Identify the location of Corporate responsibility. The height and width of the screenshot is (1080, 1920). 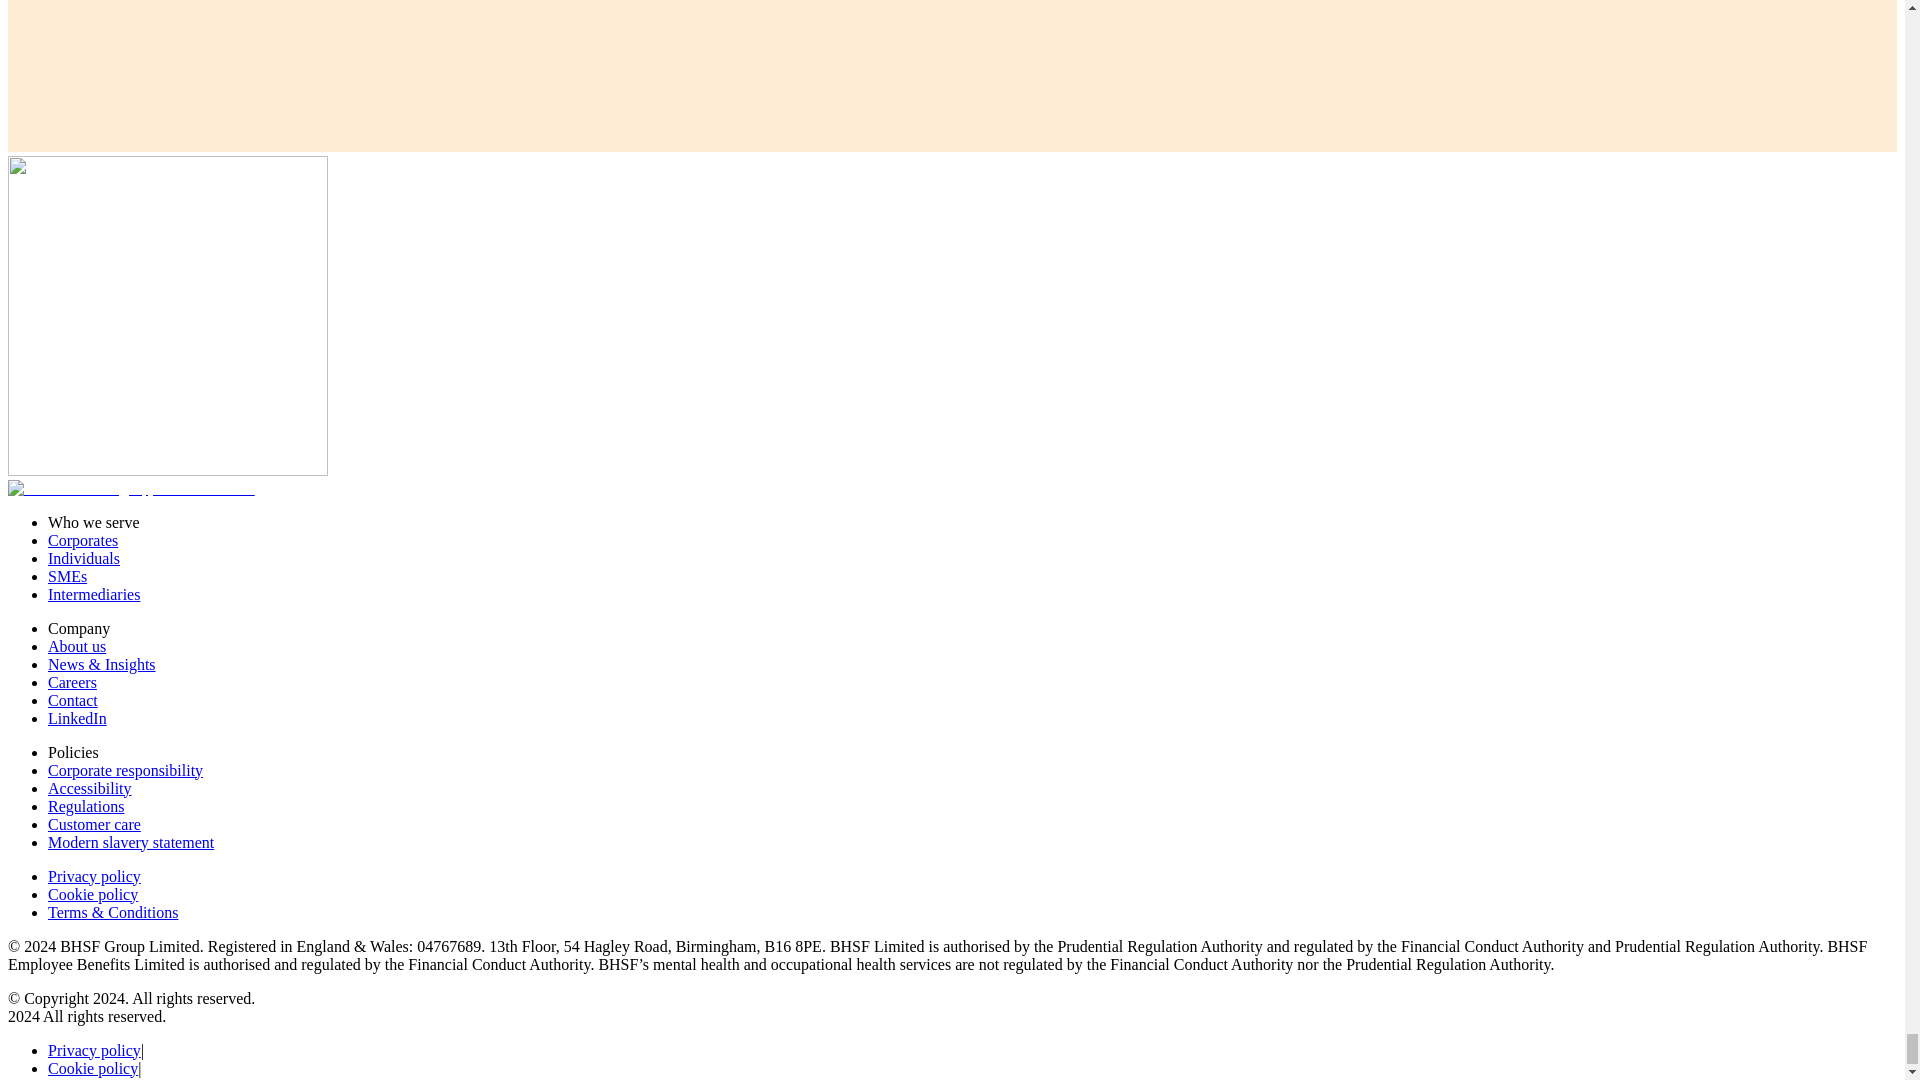
(126, 770).